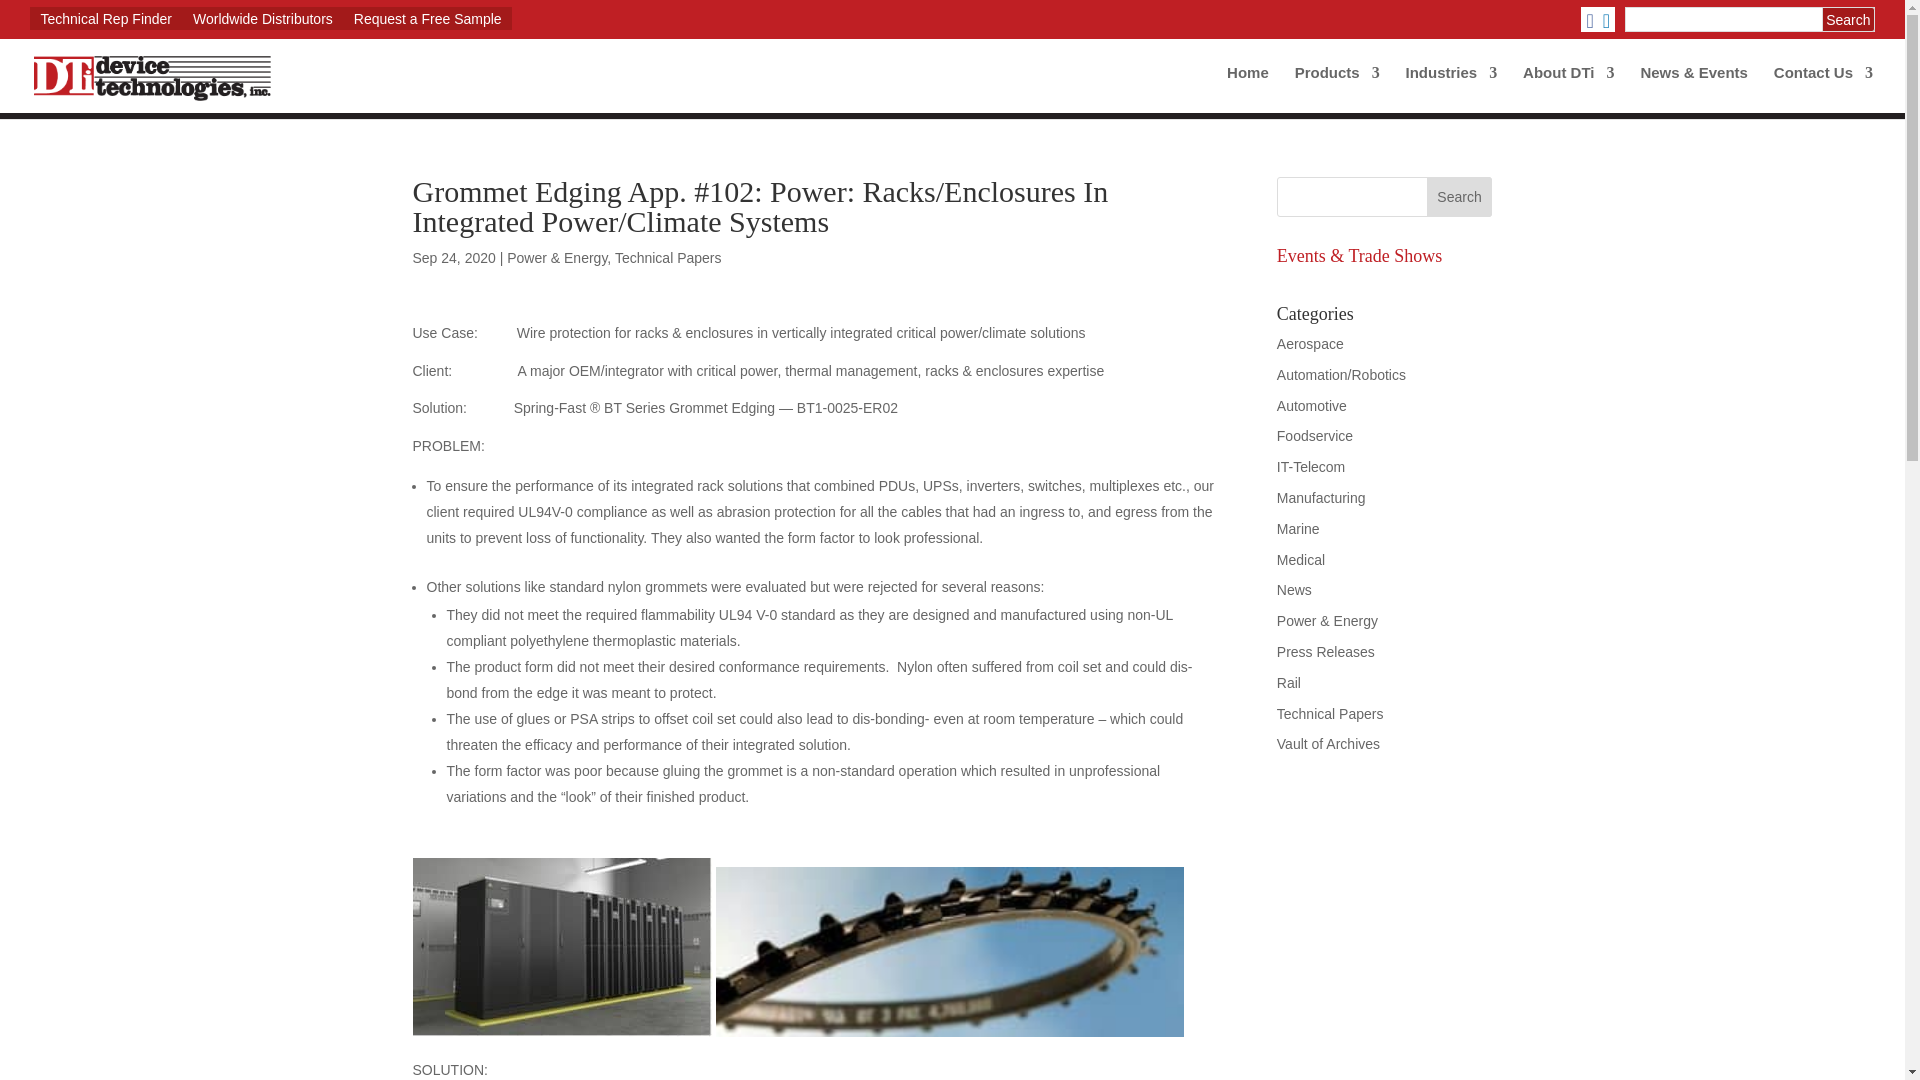  I want to click on Search, so click(1848, 19).